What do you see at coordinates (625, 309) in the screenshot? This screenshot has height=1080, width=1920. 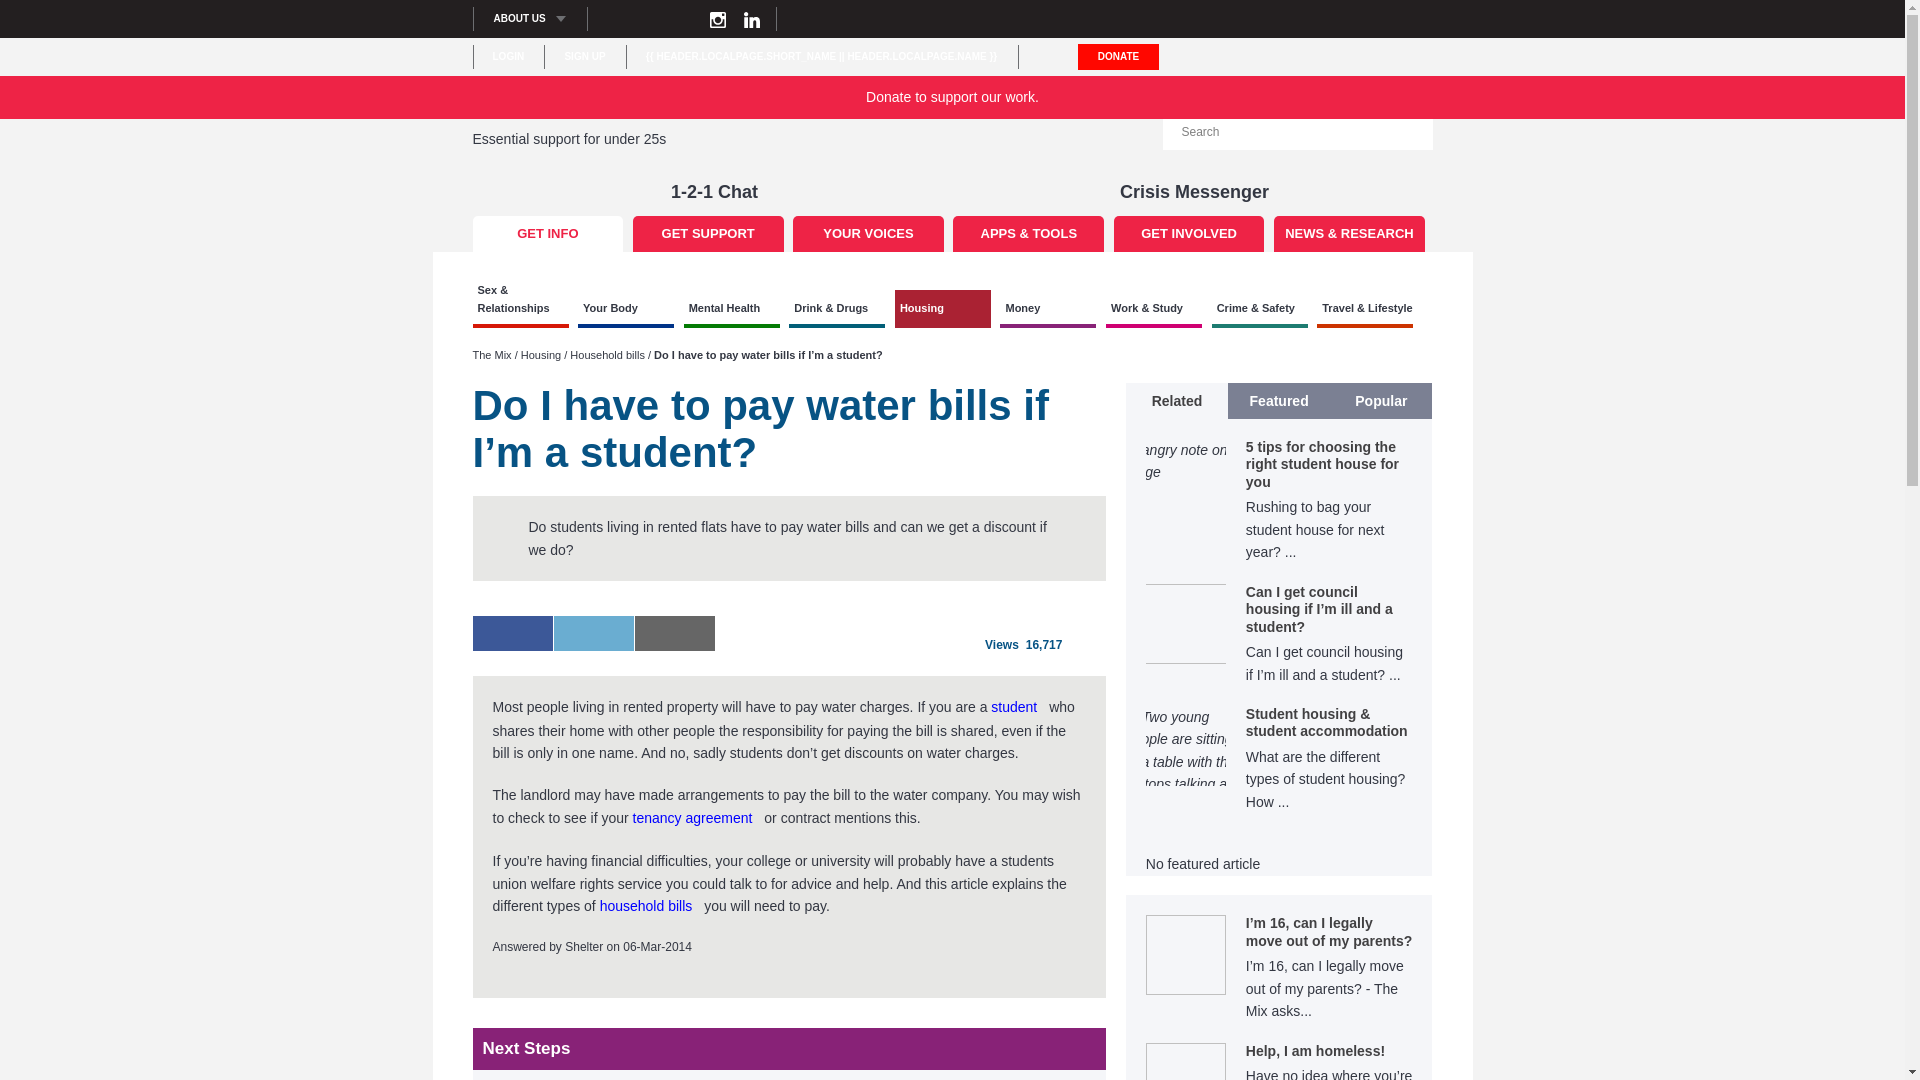 I see `Your Body` at bounding box center [625, 309].